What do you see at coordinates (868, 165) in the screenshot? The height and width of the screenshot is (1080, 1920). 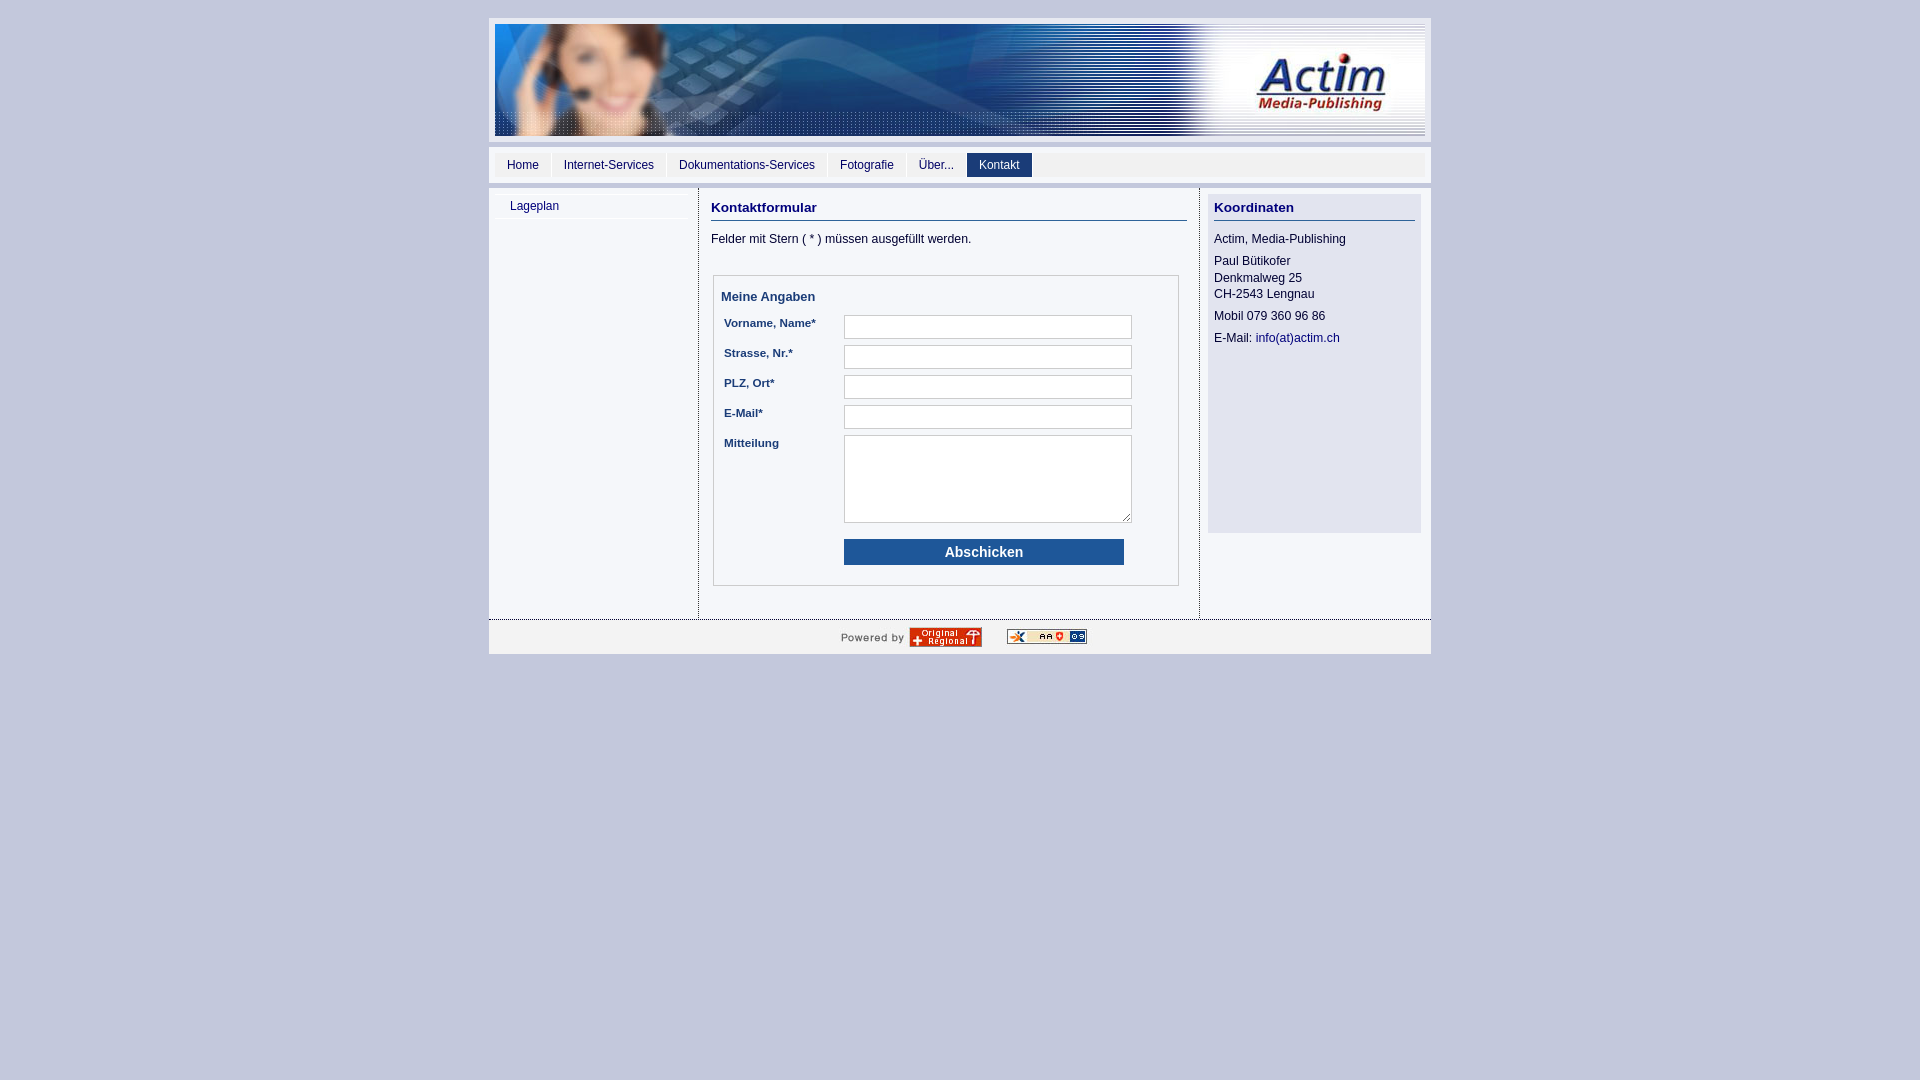 I see `Fotografie` at bounding box center [868, 165].